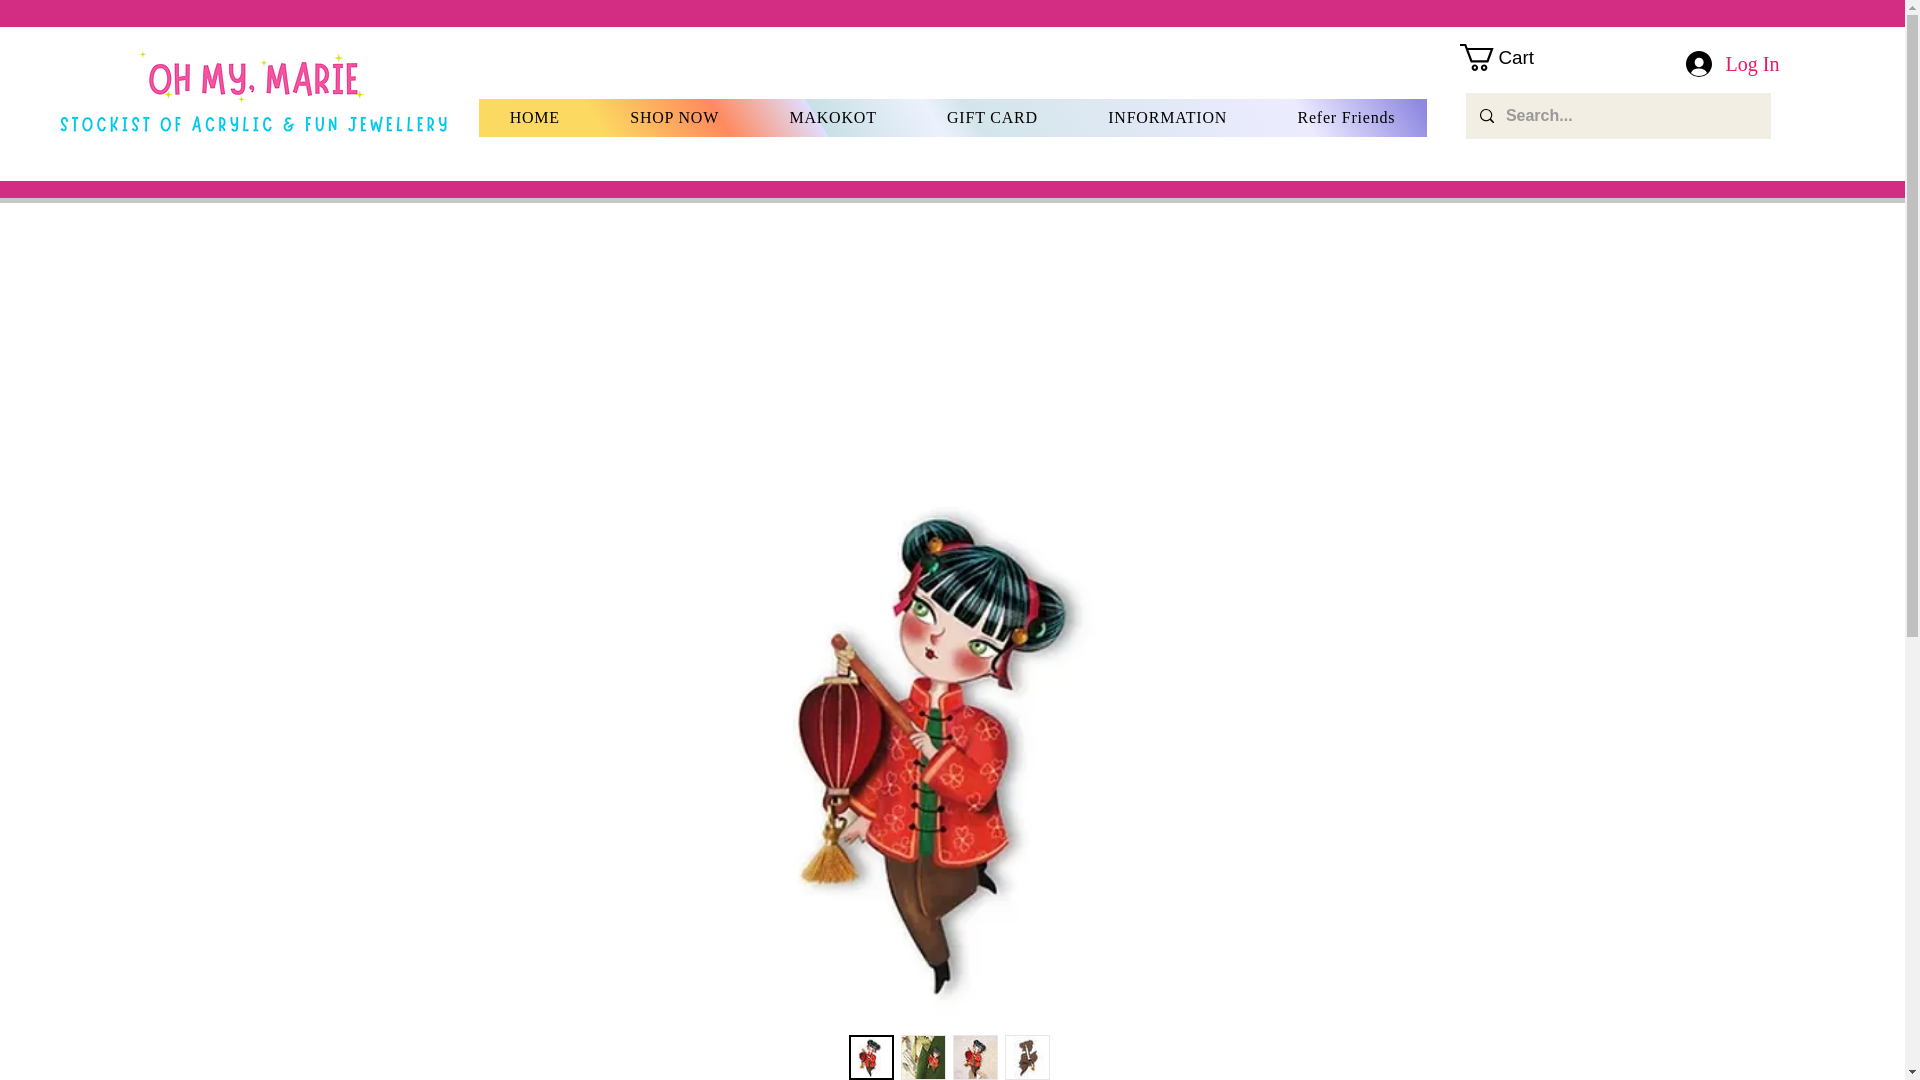  I want to click on MAKOKOT, so click(833, 118).